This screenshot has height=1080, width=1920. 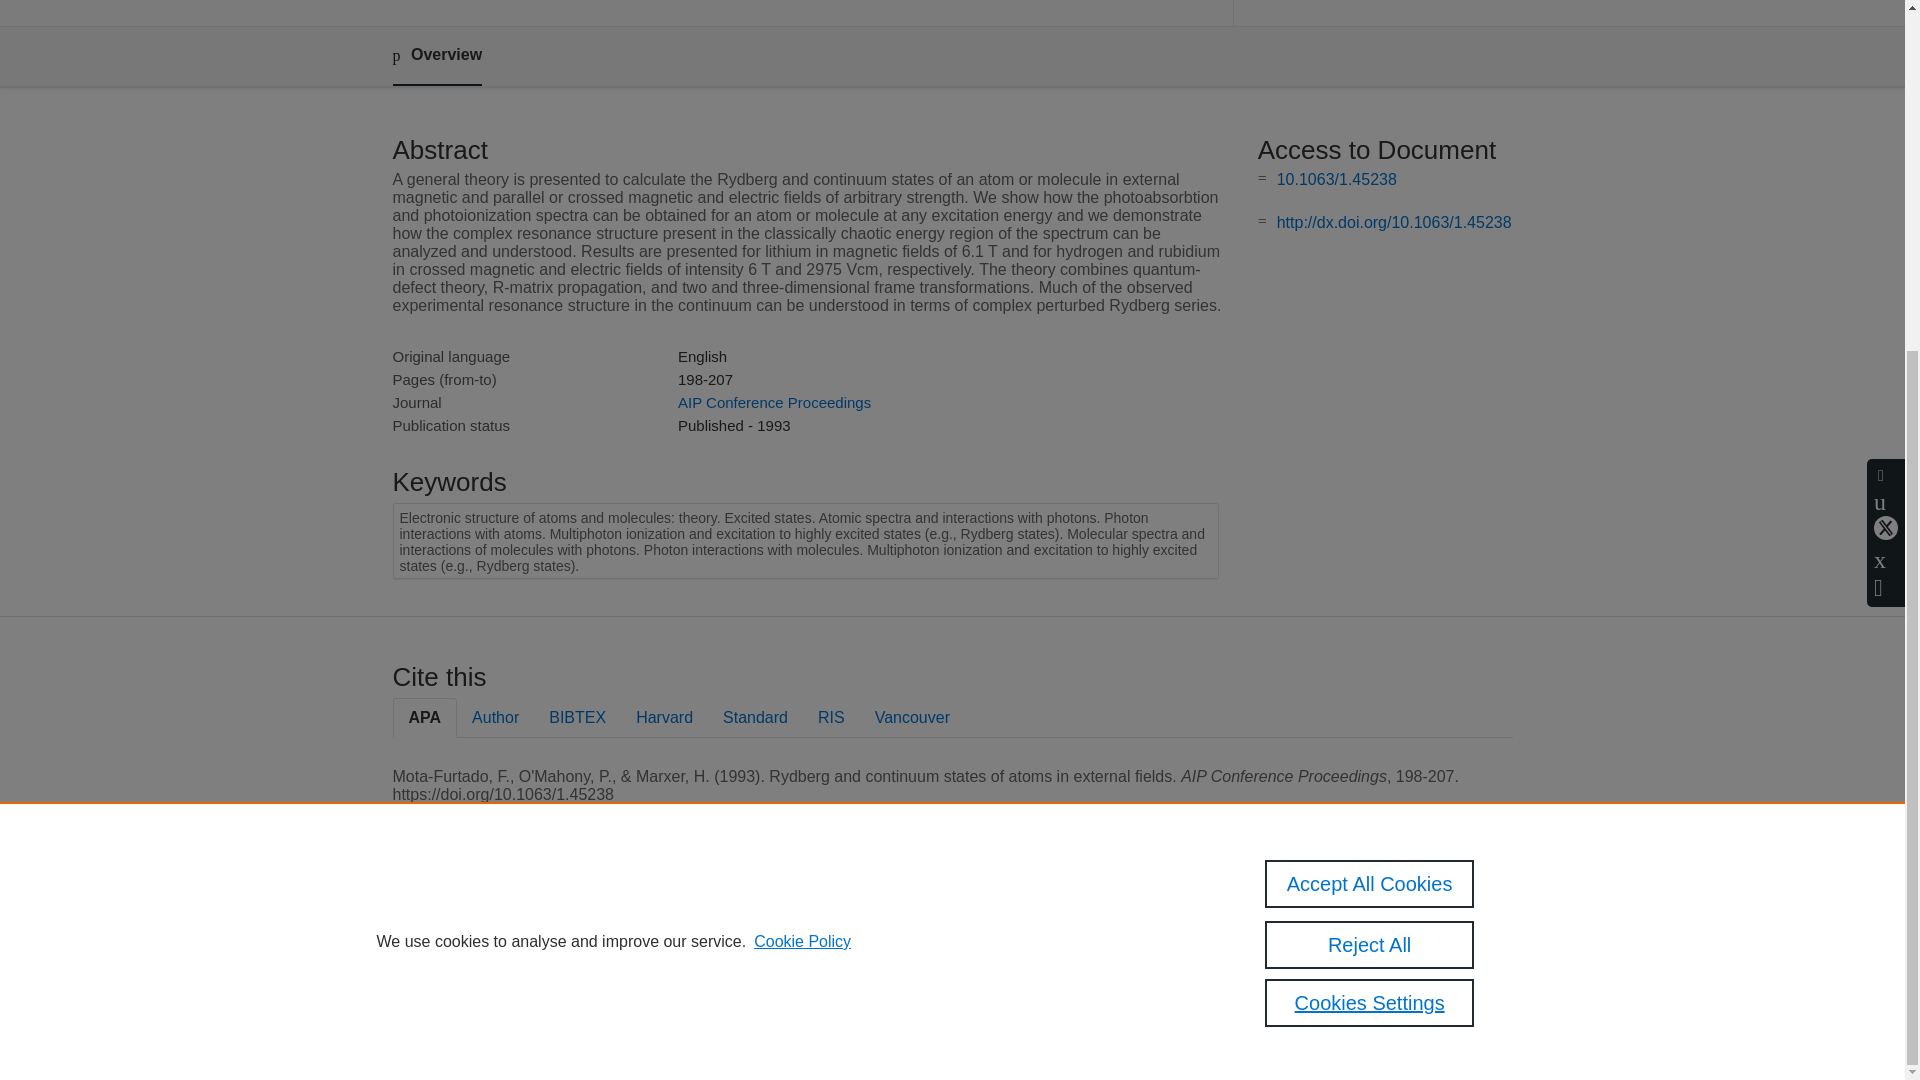 I want to click on Pure, so click(x=478, y=934).